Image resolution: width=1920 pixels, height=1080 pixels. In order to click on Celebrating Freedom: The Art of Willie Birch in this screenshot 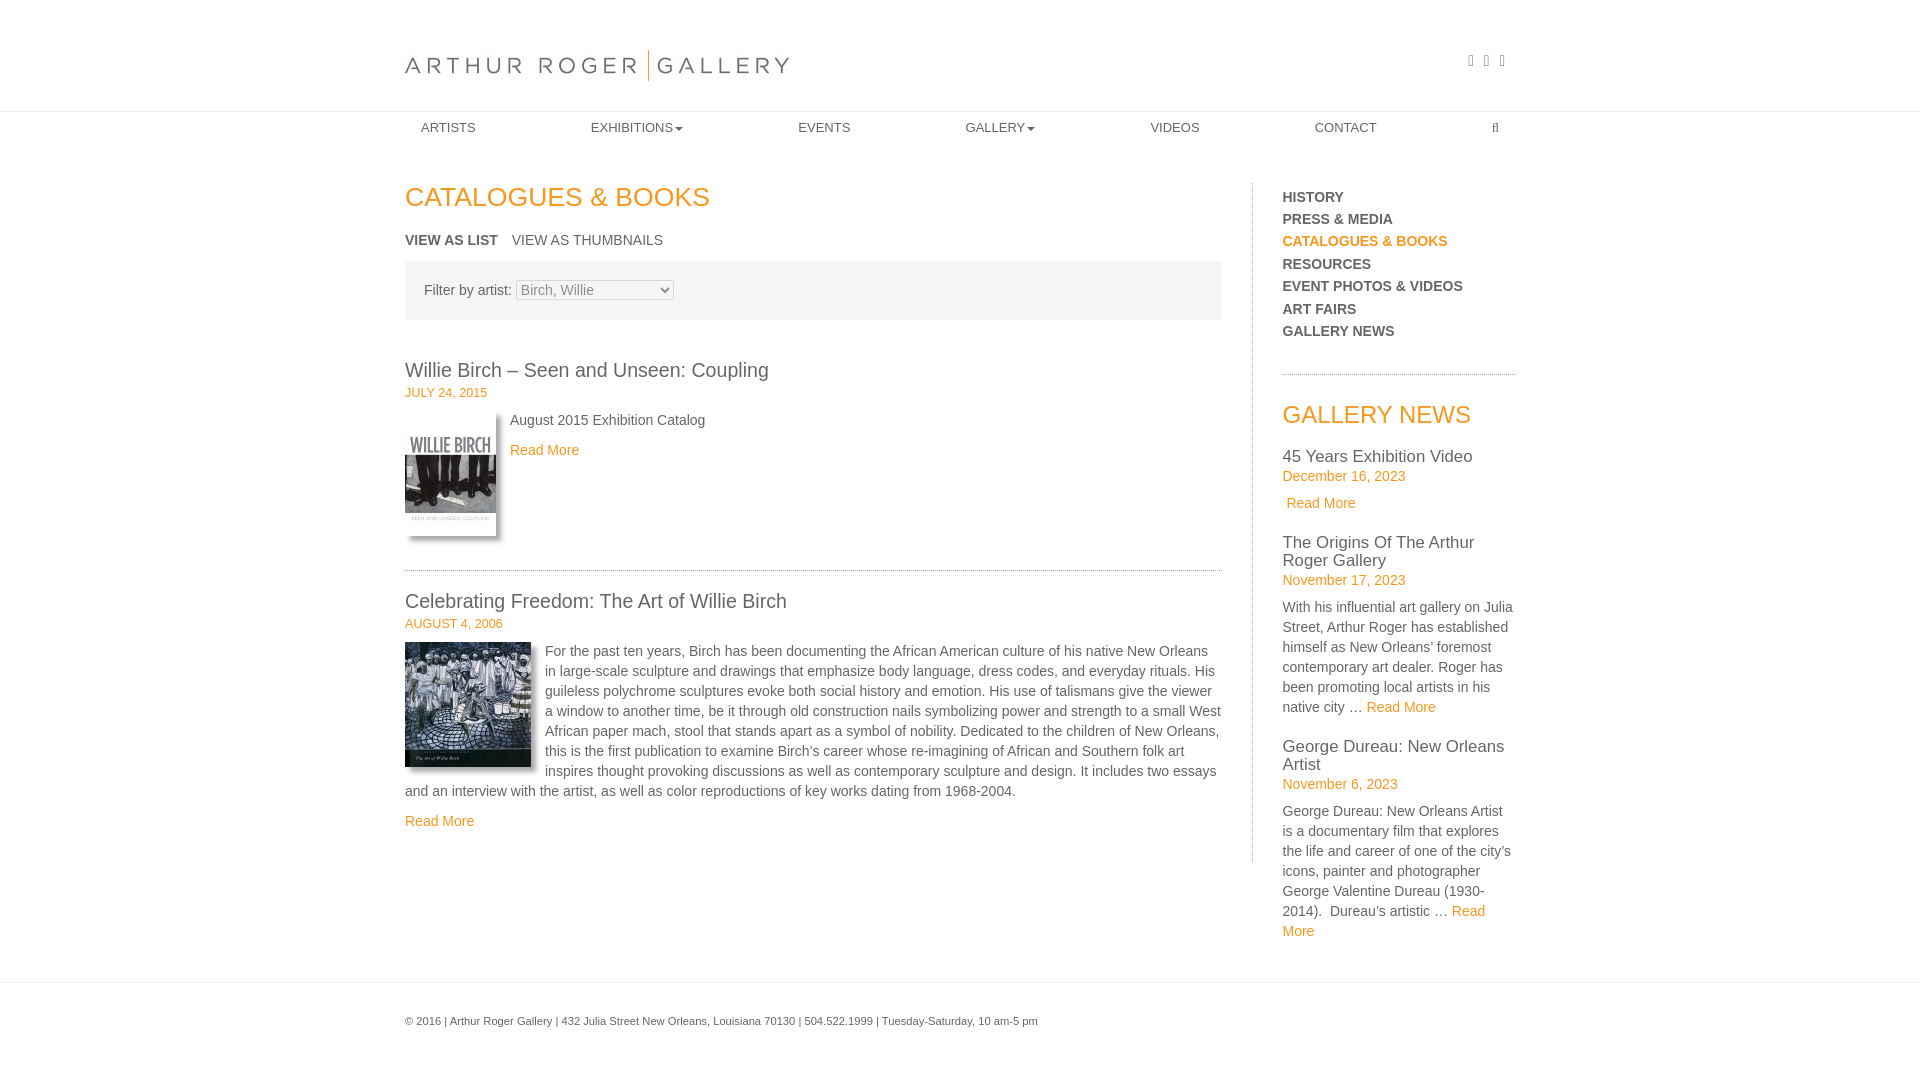, I will do `click(596, 600)`.